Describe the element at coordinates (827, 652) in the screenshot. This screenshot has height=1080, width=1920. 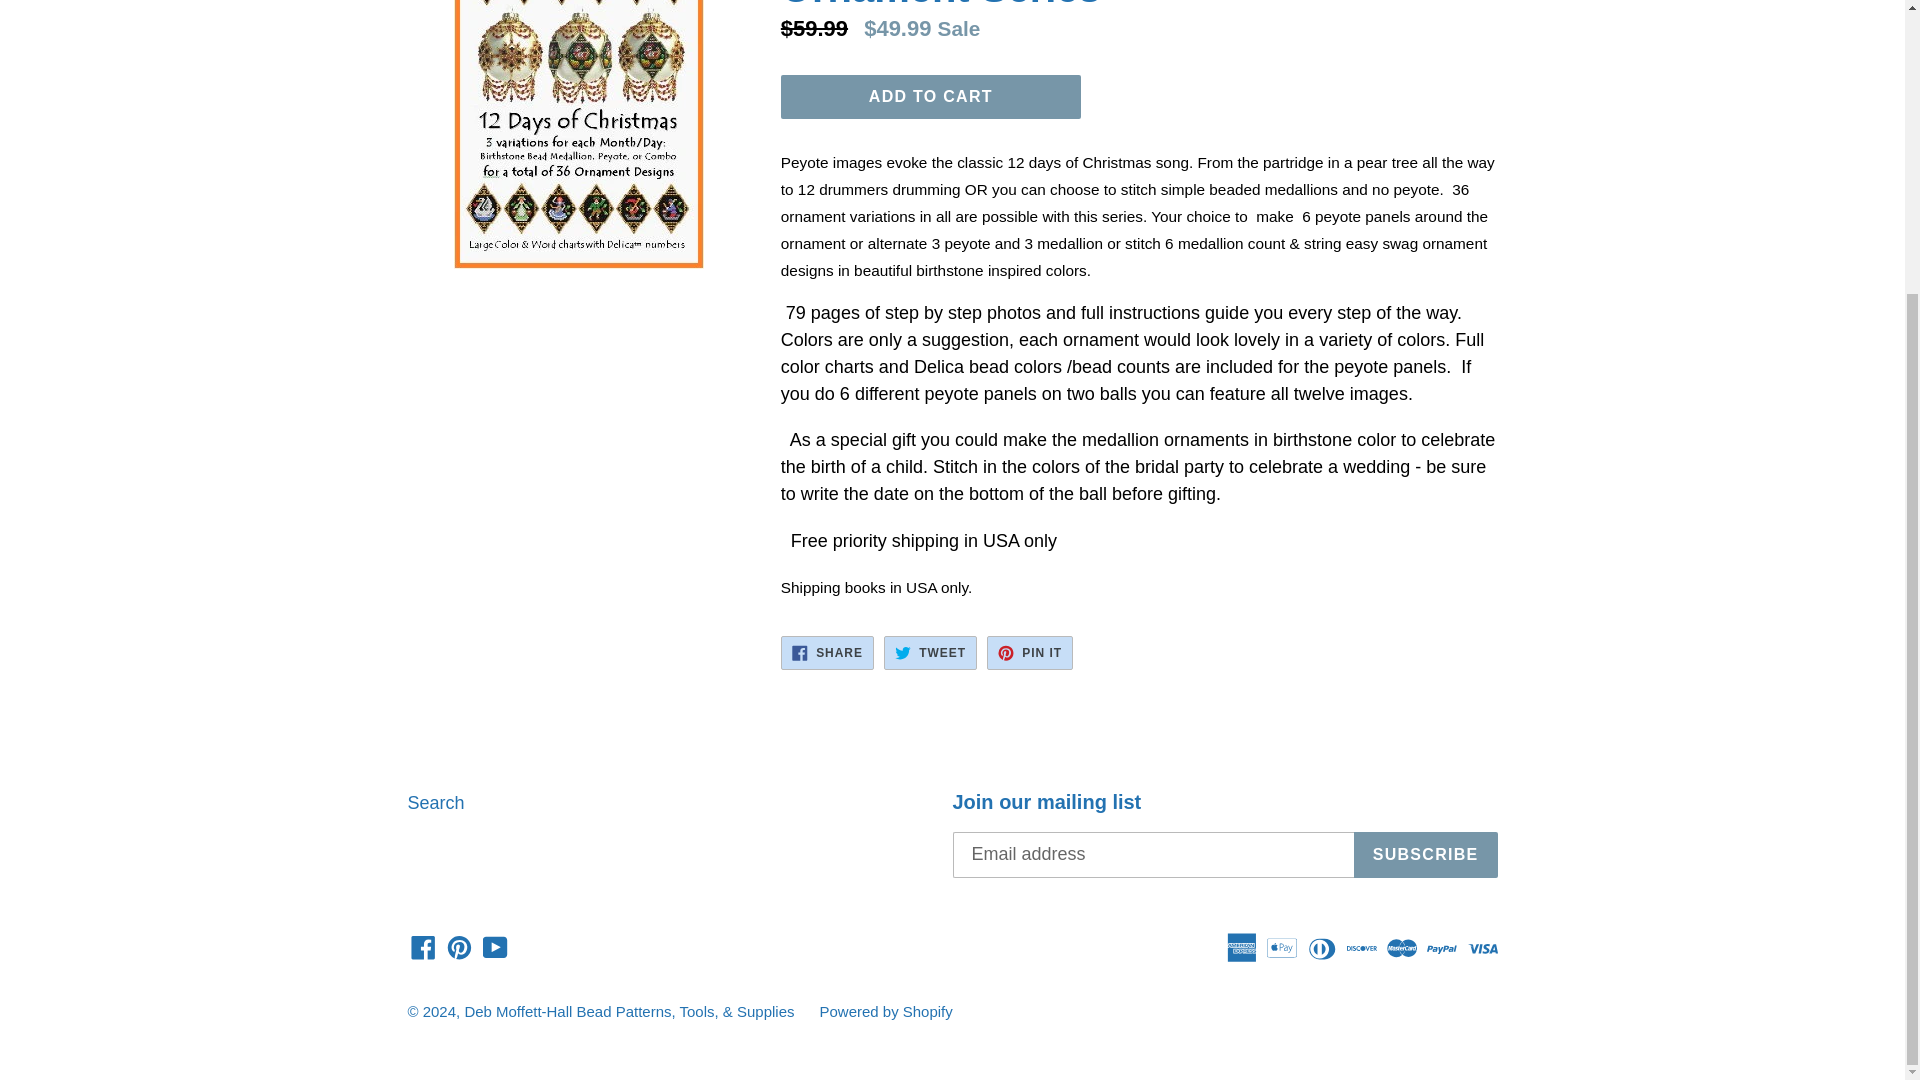
I see `Share on Facebook` at that location.